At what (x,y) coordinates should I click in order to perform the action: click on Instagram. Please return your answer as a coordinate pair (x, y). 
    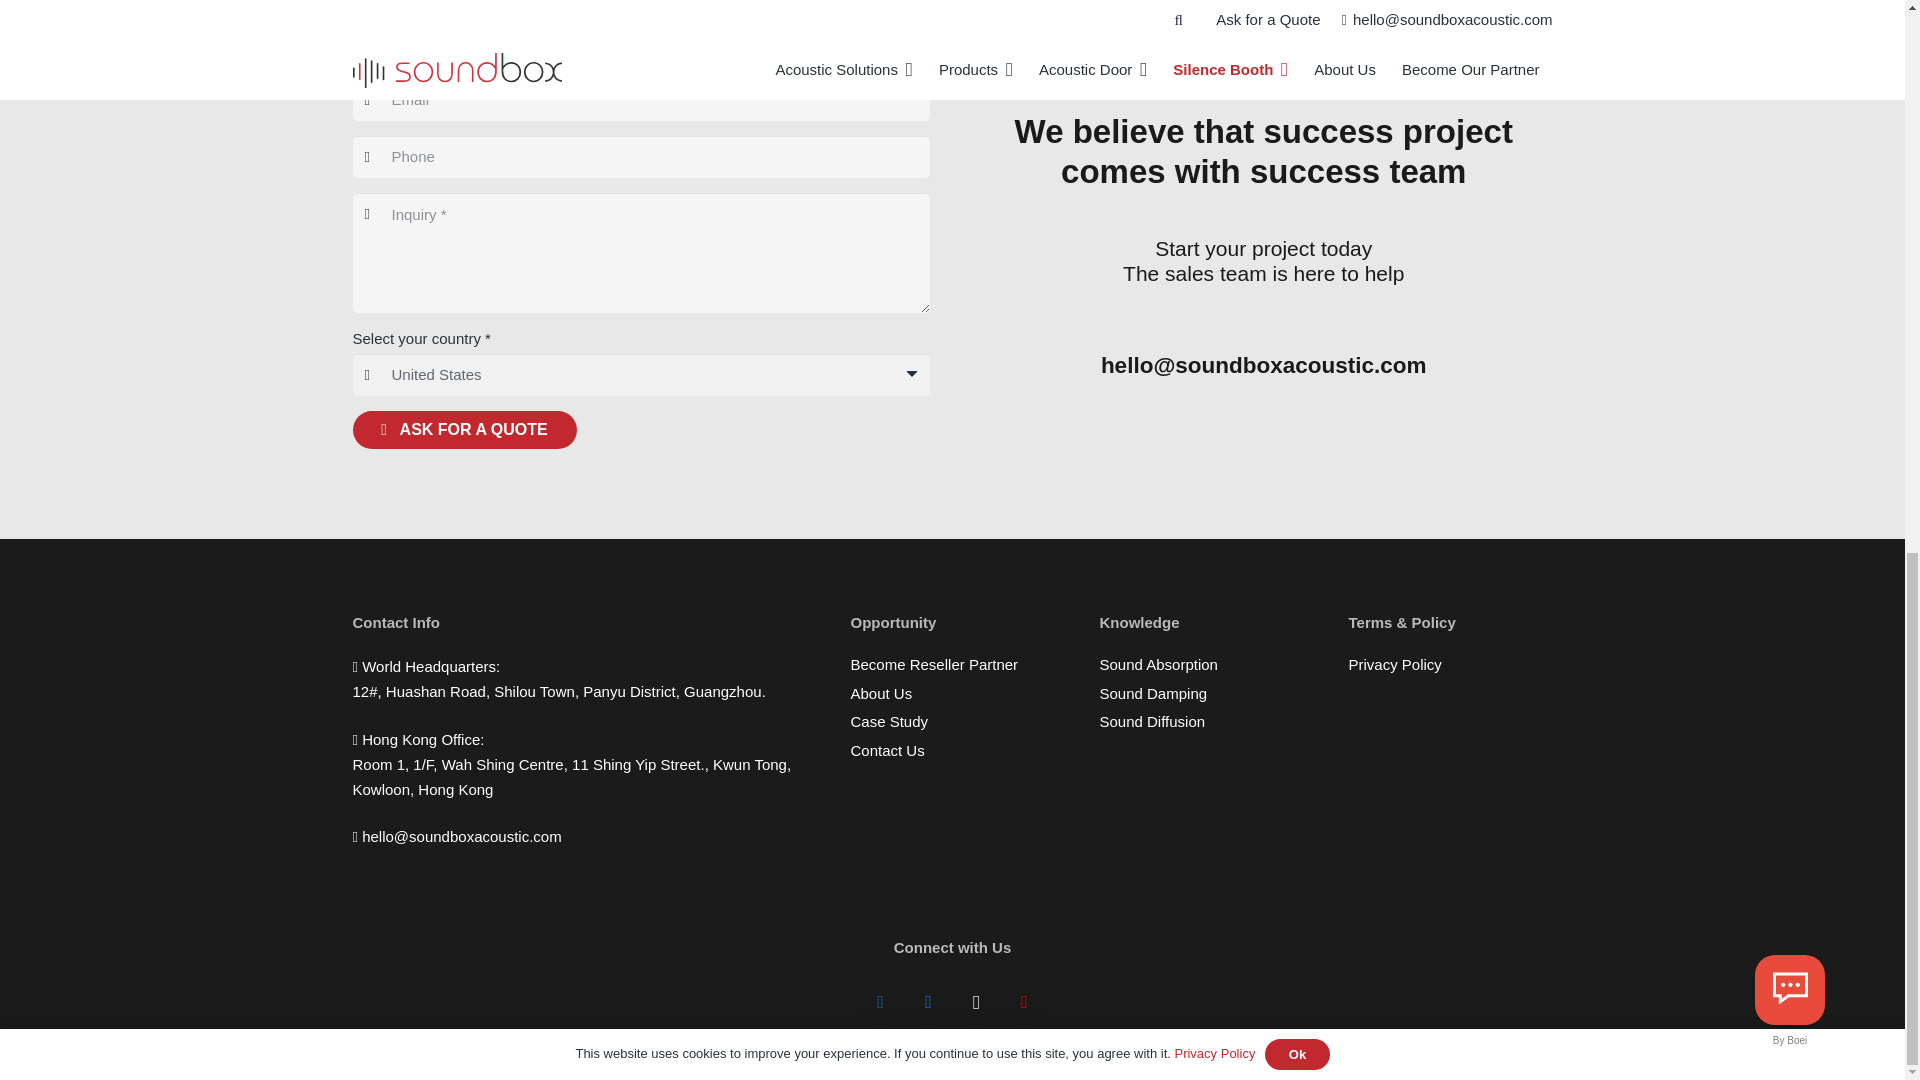
    Looking at the image, I should click on (976, 1002).